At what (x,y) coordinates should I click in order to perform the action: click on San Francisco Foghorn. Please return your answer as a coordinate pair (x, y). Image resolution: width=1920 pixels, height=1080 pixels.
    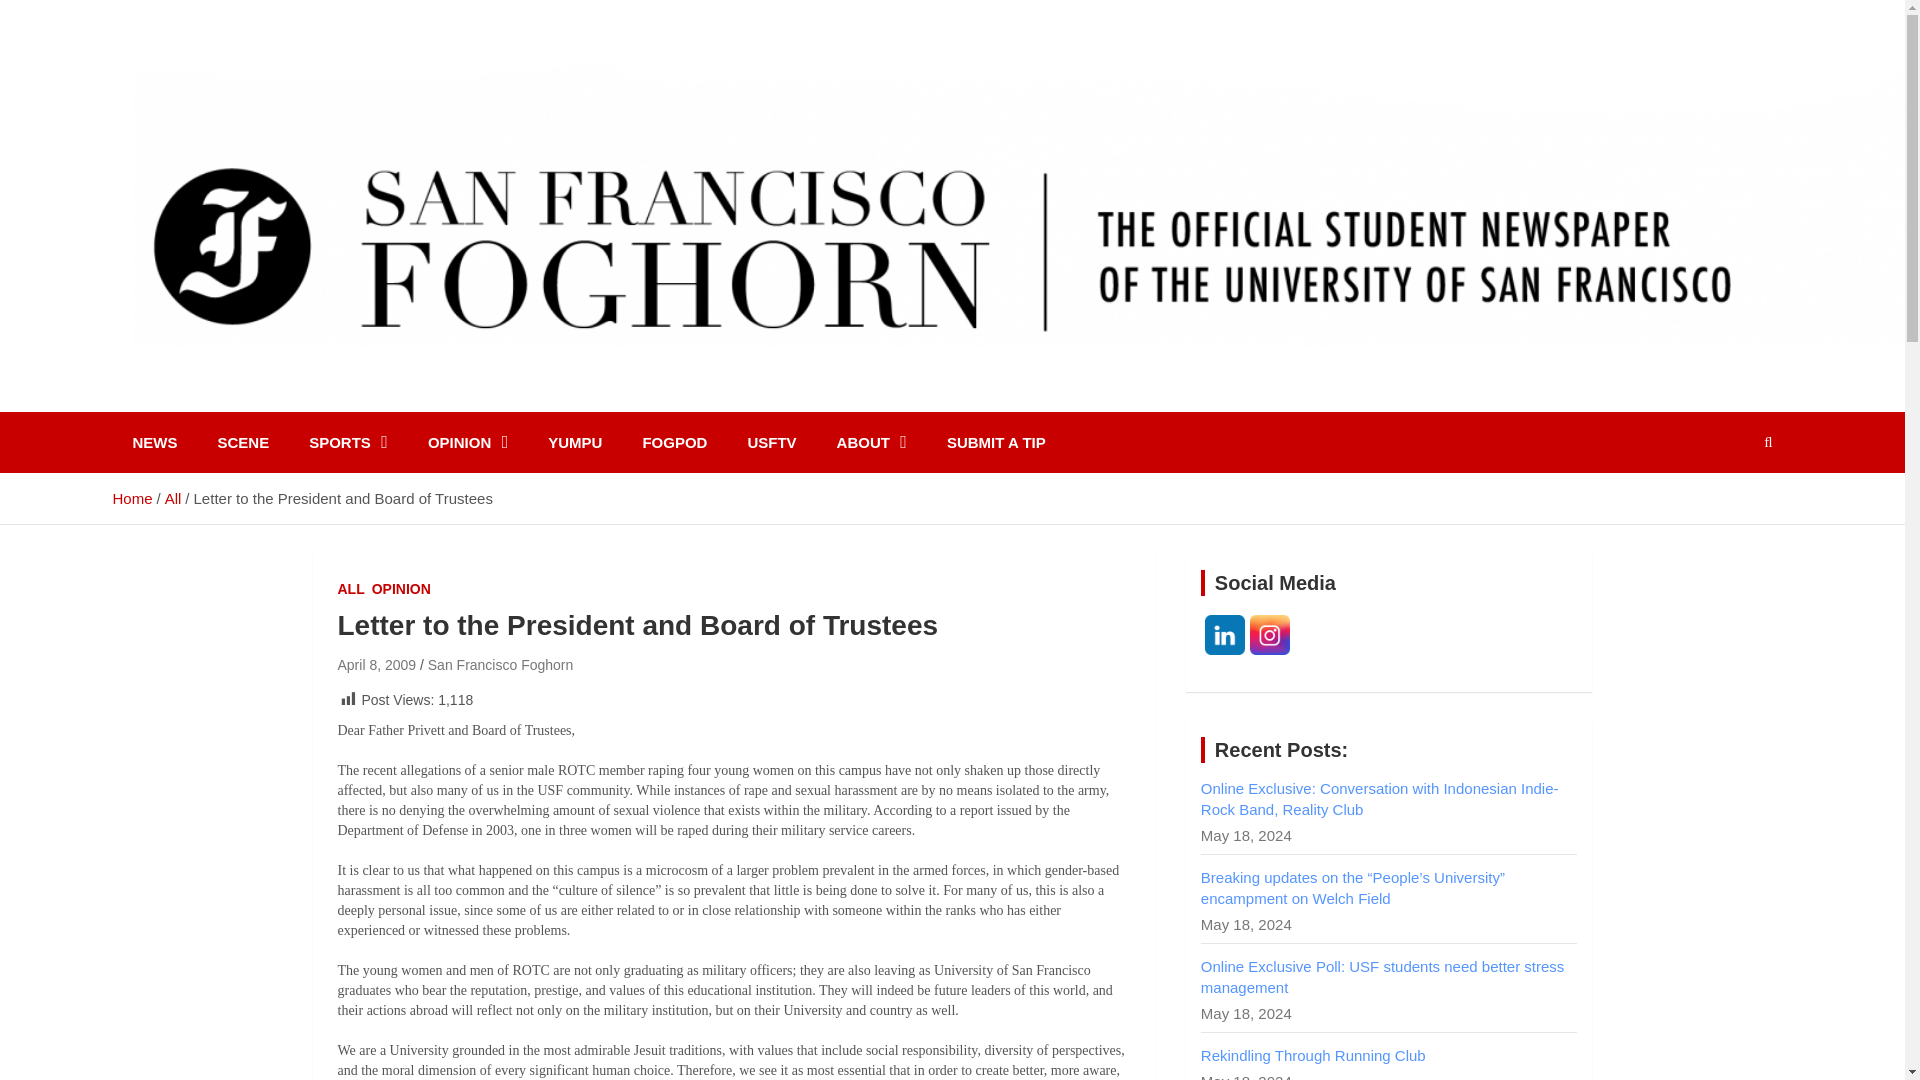
    Looking at the image, I should click on (334, 403).